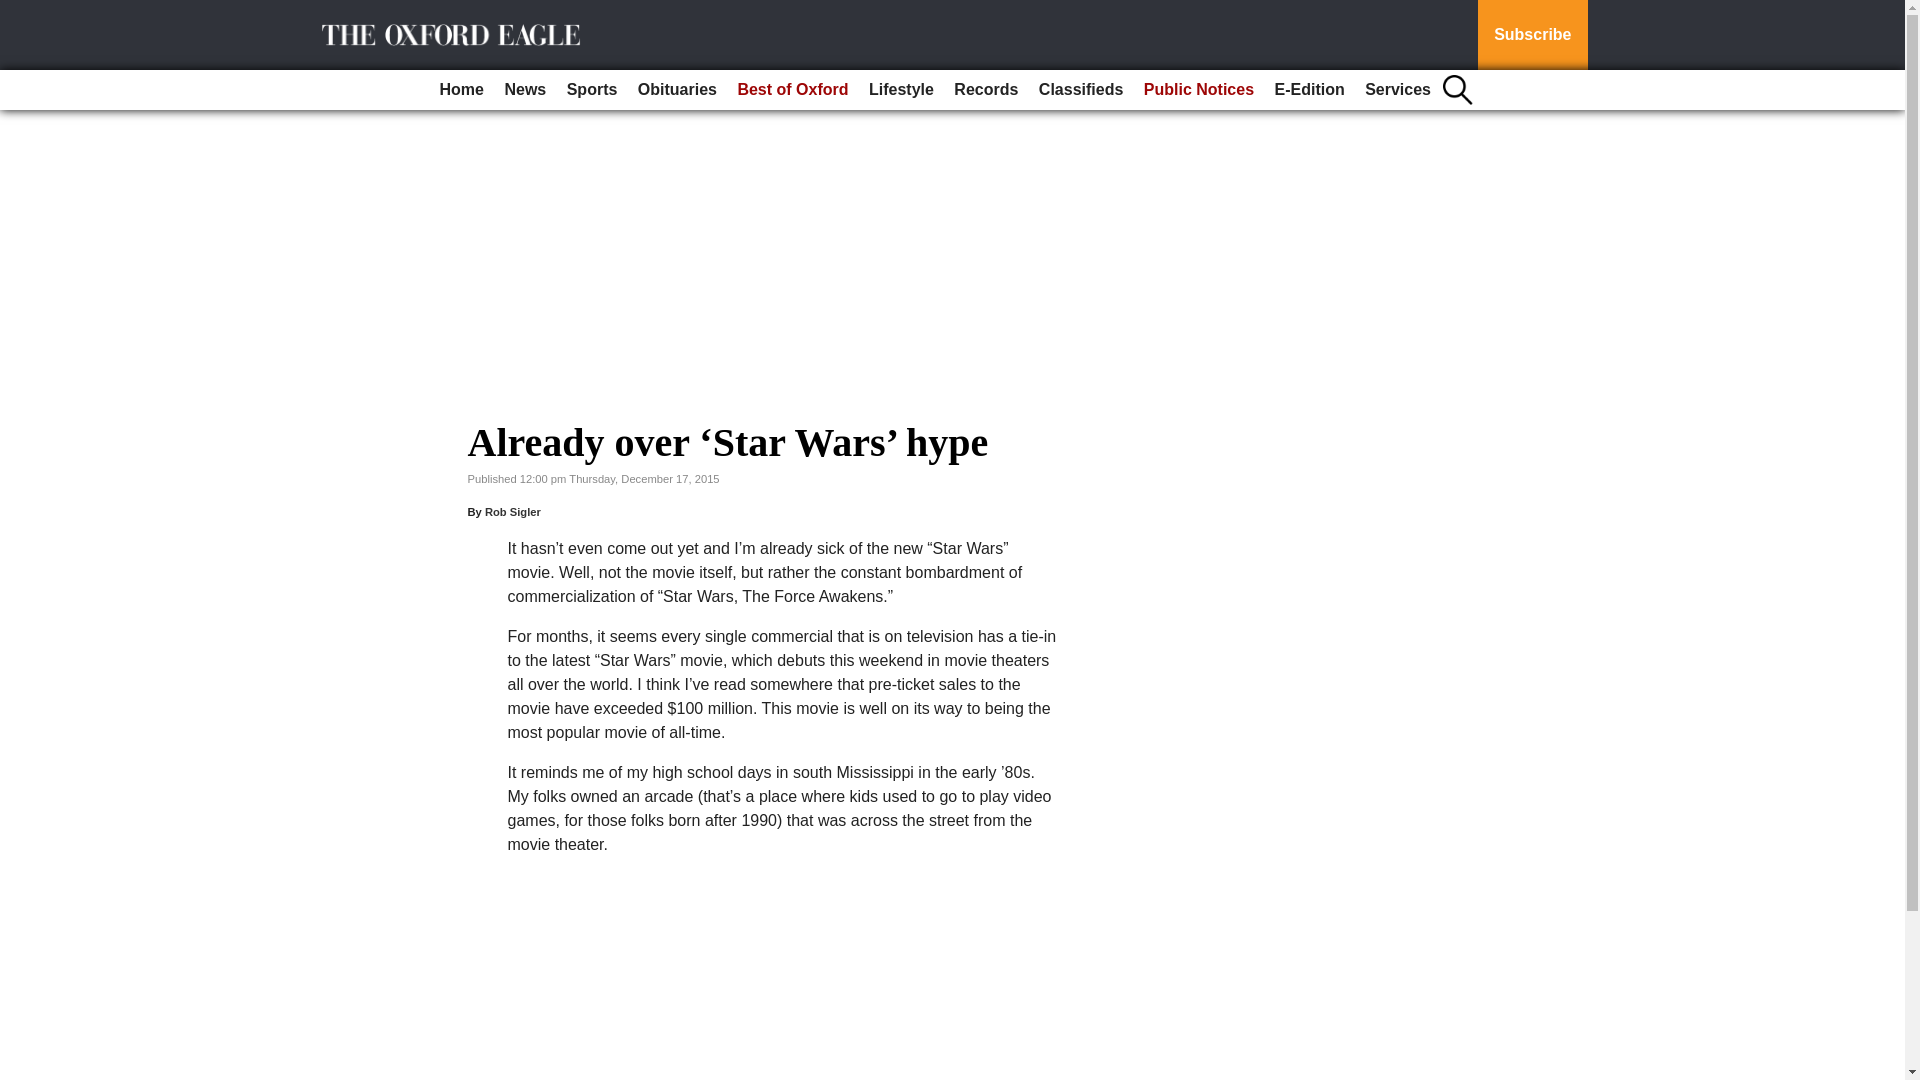  What do you see at coordinates (1532, 35) in the screenshot?
I see `Subscribe` at bounding box center [1532, 35].